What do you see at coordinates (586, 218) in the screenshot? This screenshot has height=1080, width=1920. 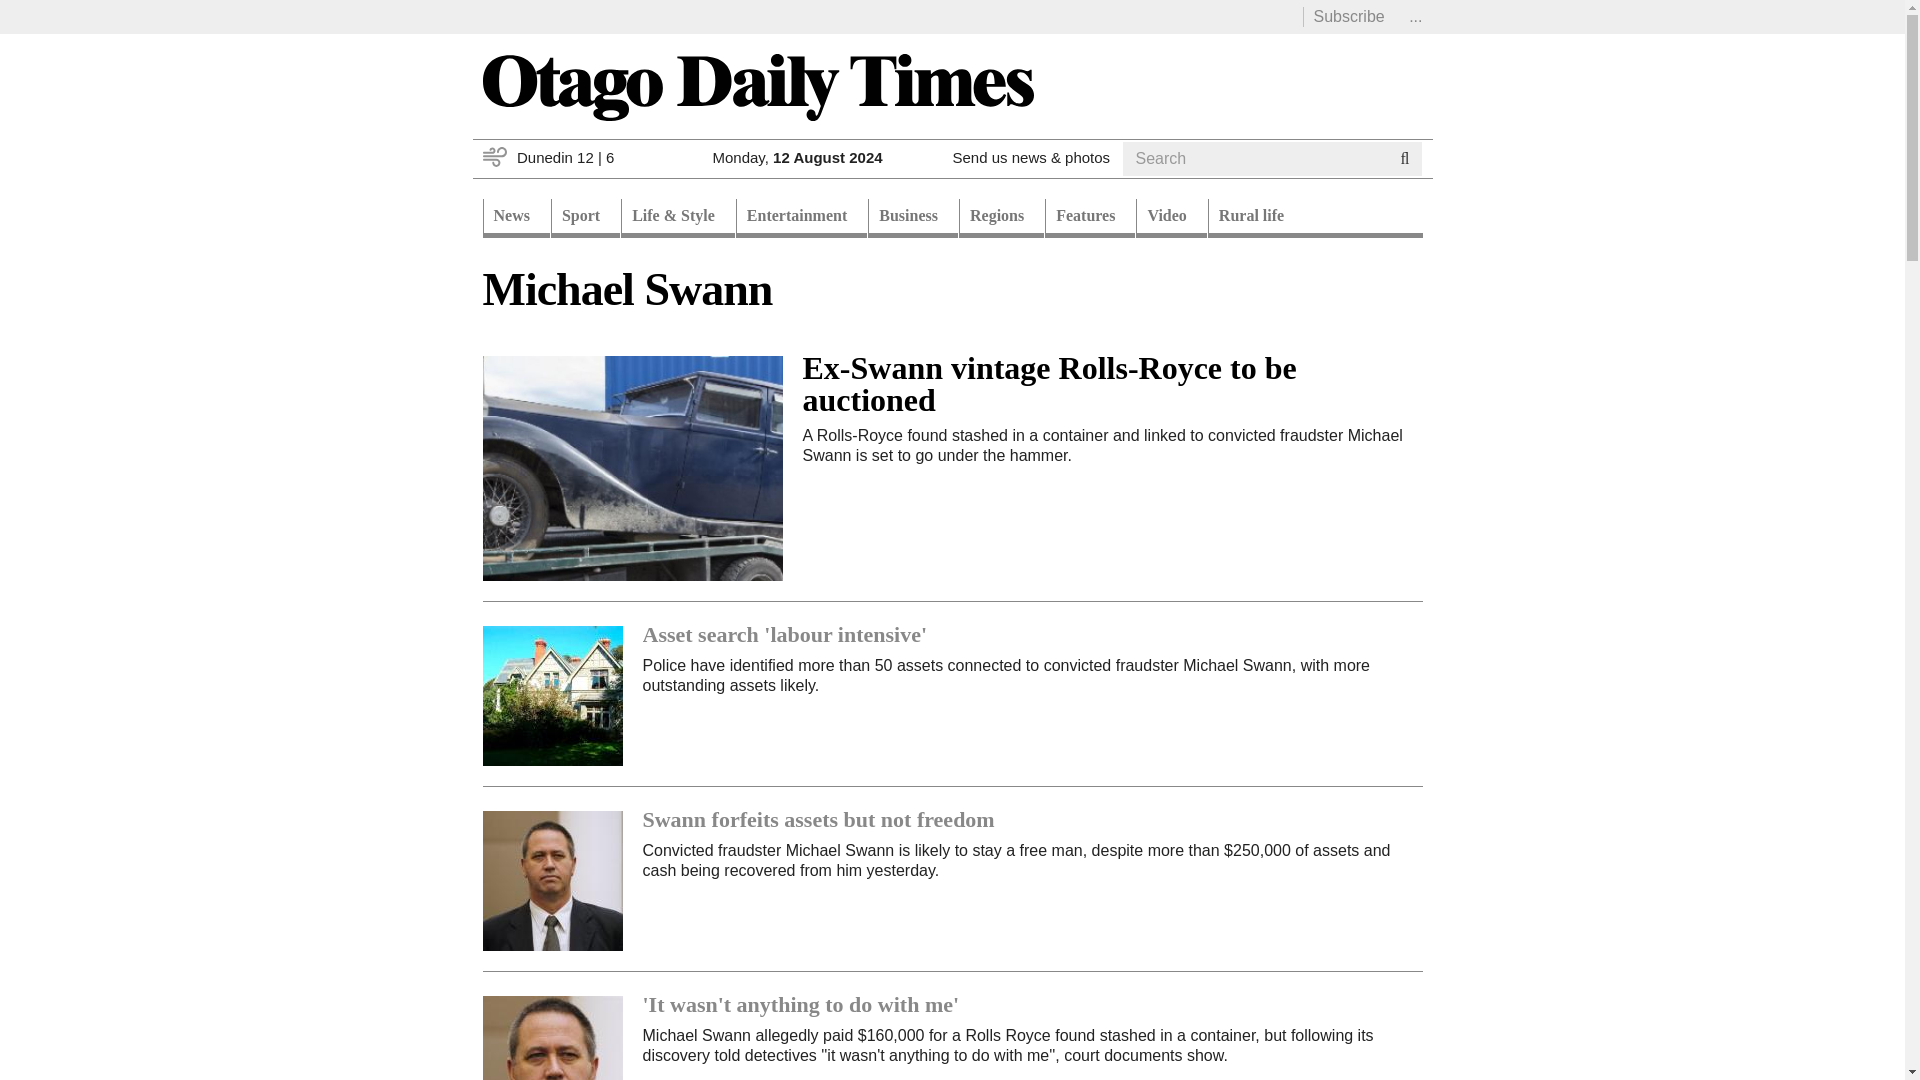 I see `Sport` at bounding box center [586, 218].